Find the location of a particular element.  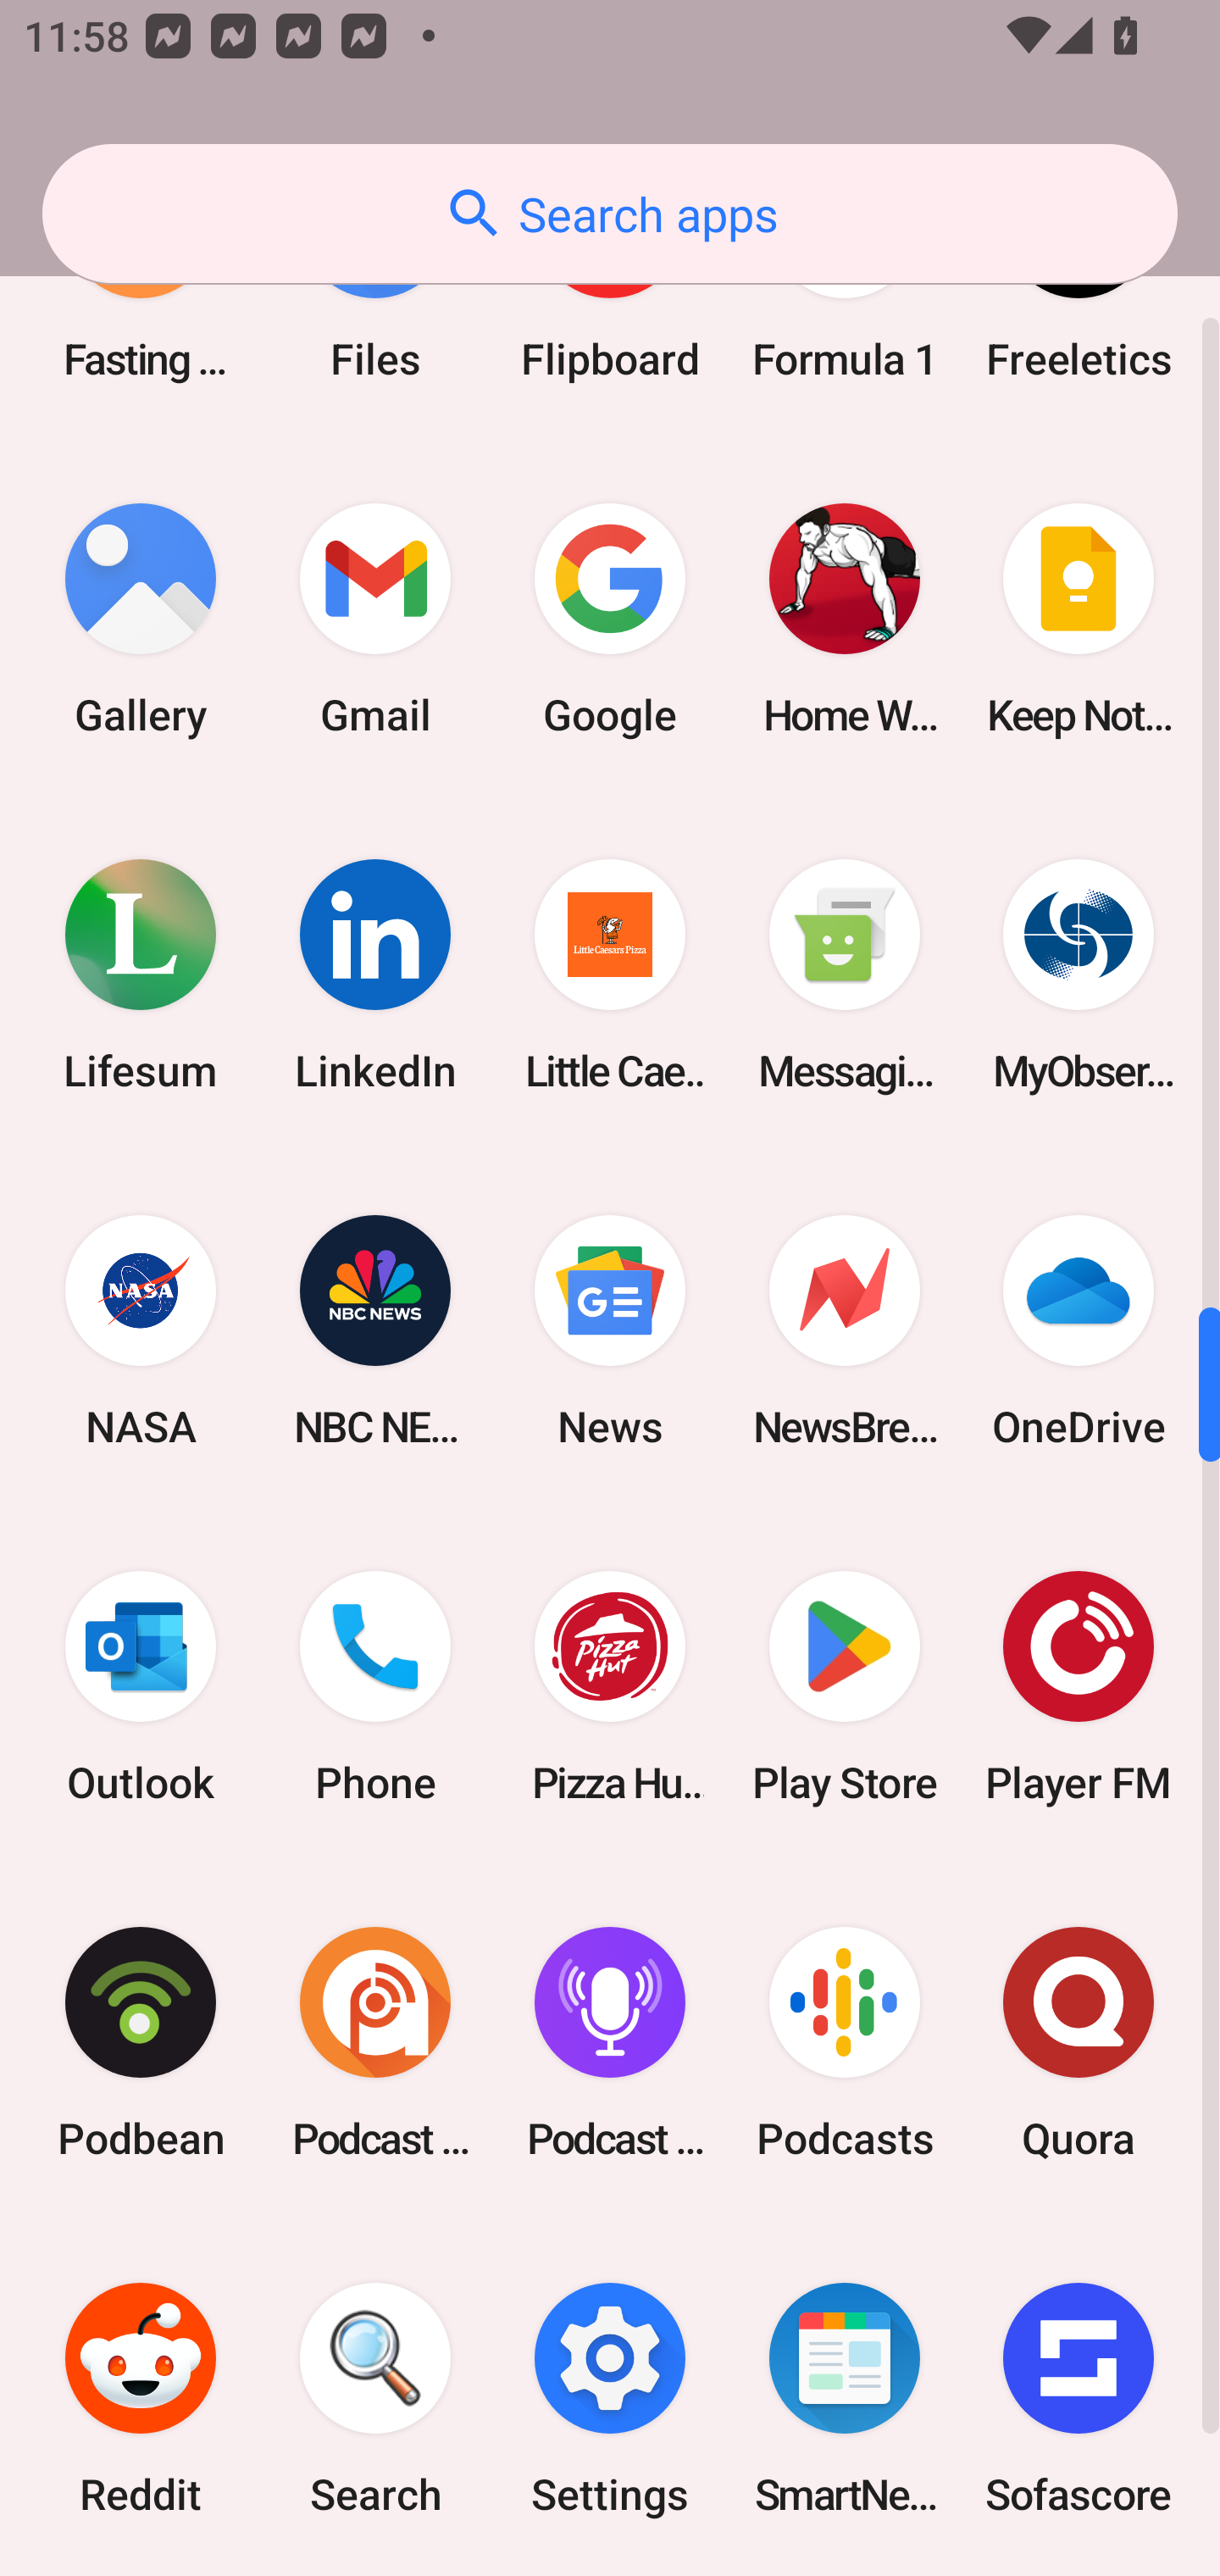

NASA is located at coordinates (141, 1331).